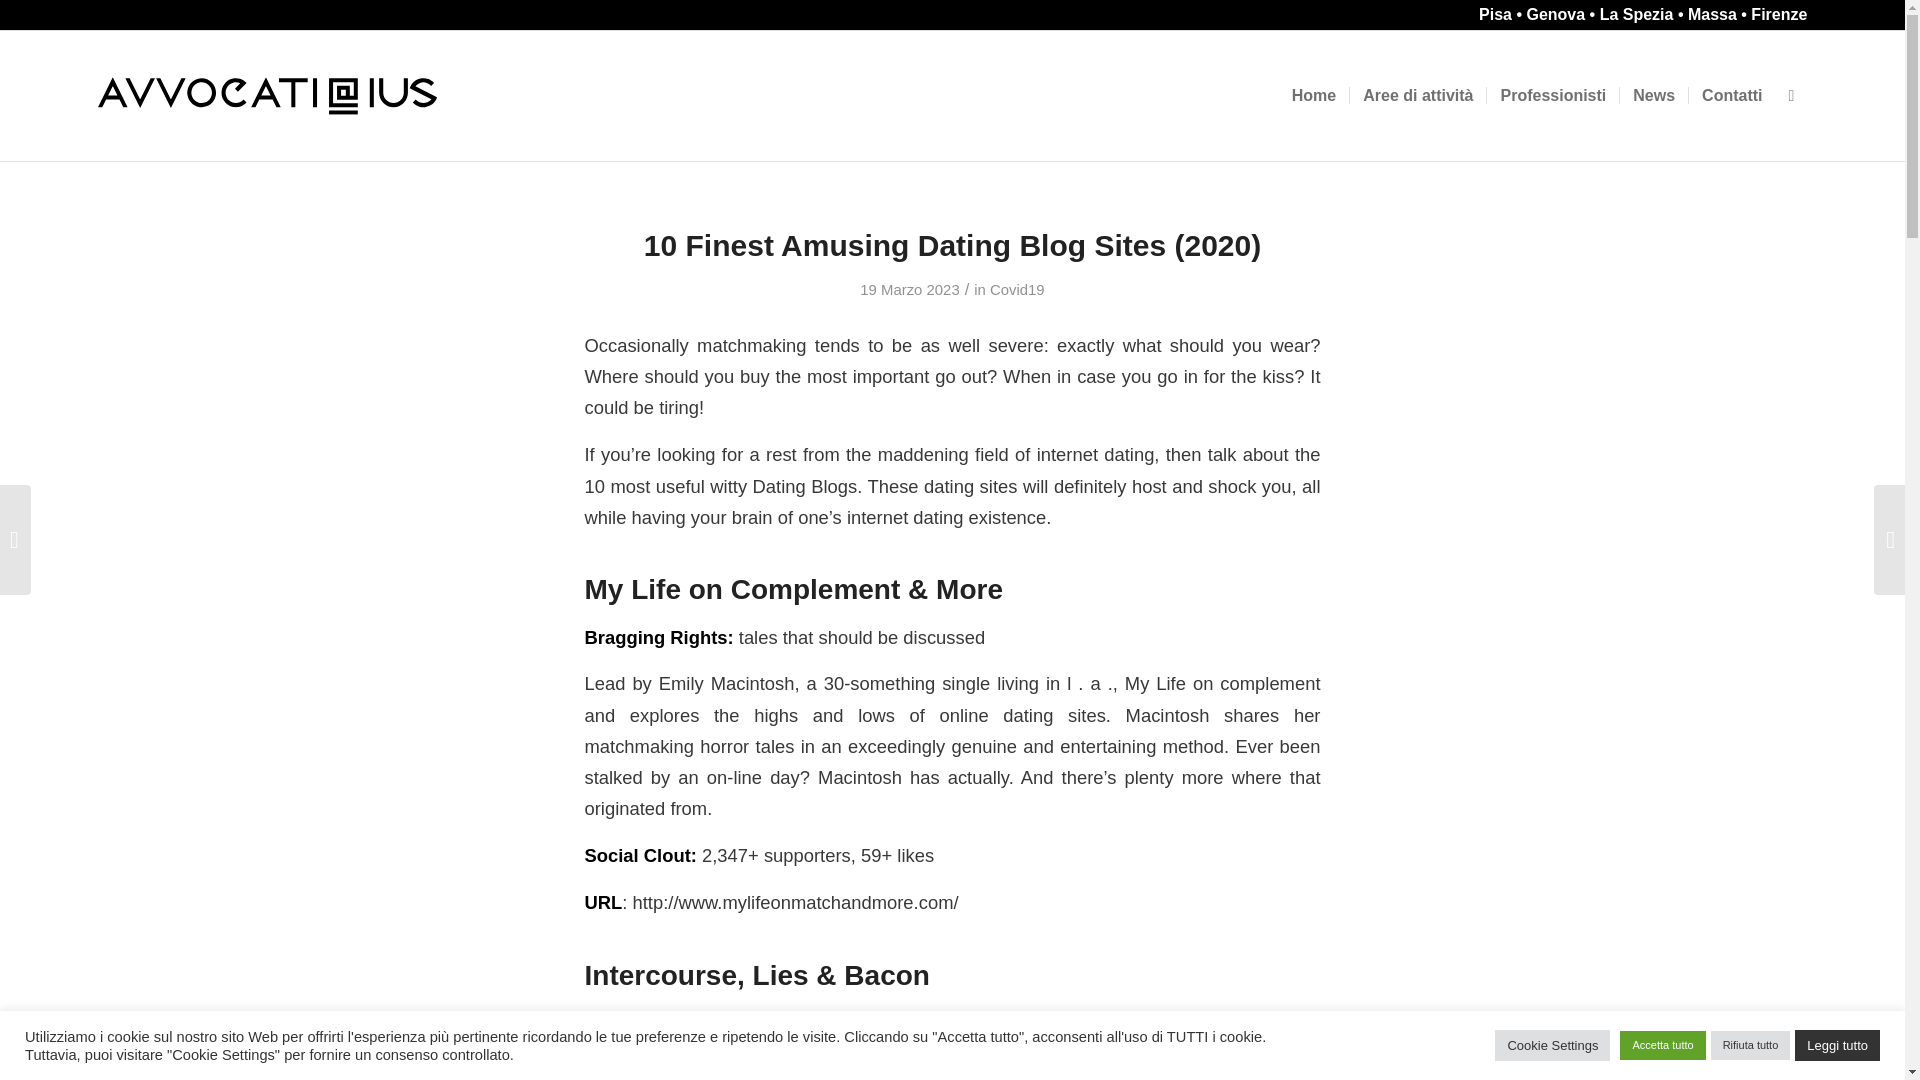 This screenshot has width=1920, height=1080. Describe the element at coordinates (1552, 1045) in the screenshot. I see `Cookie Settings` at that location.